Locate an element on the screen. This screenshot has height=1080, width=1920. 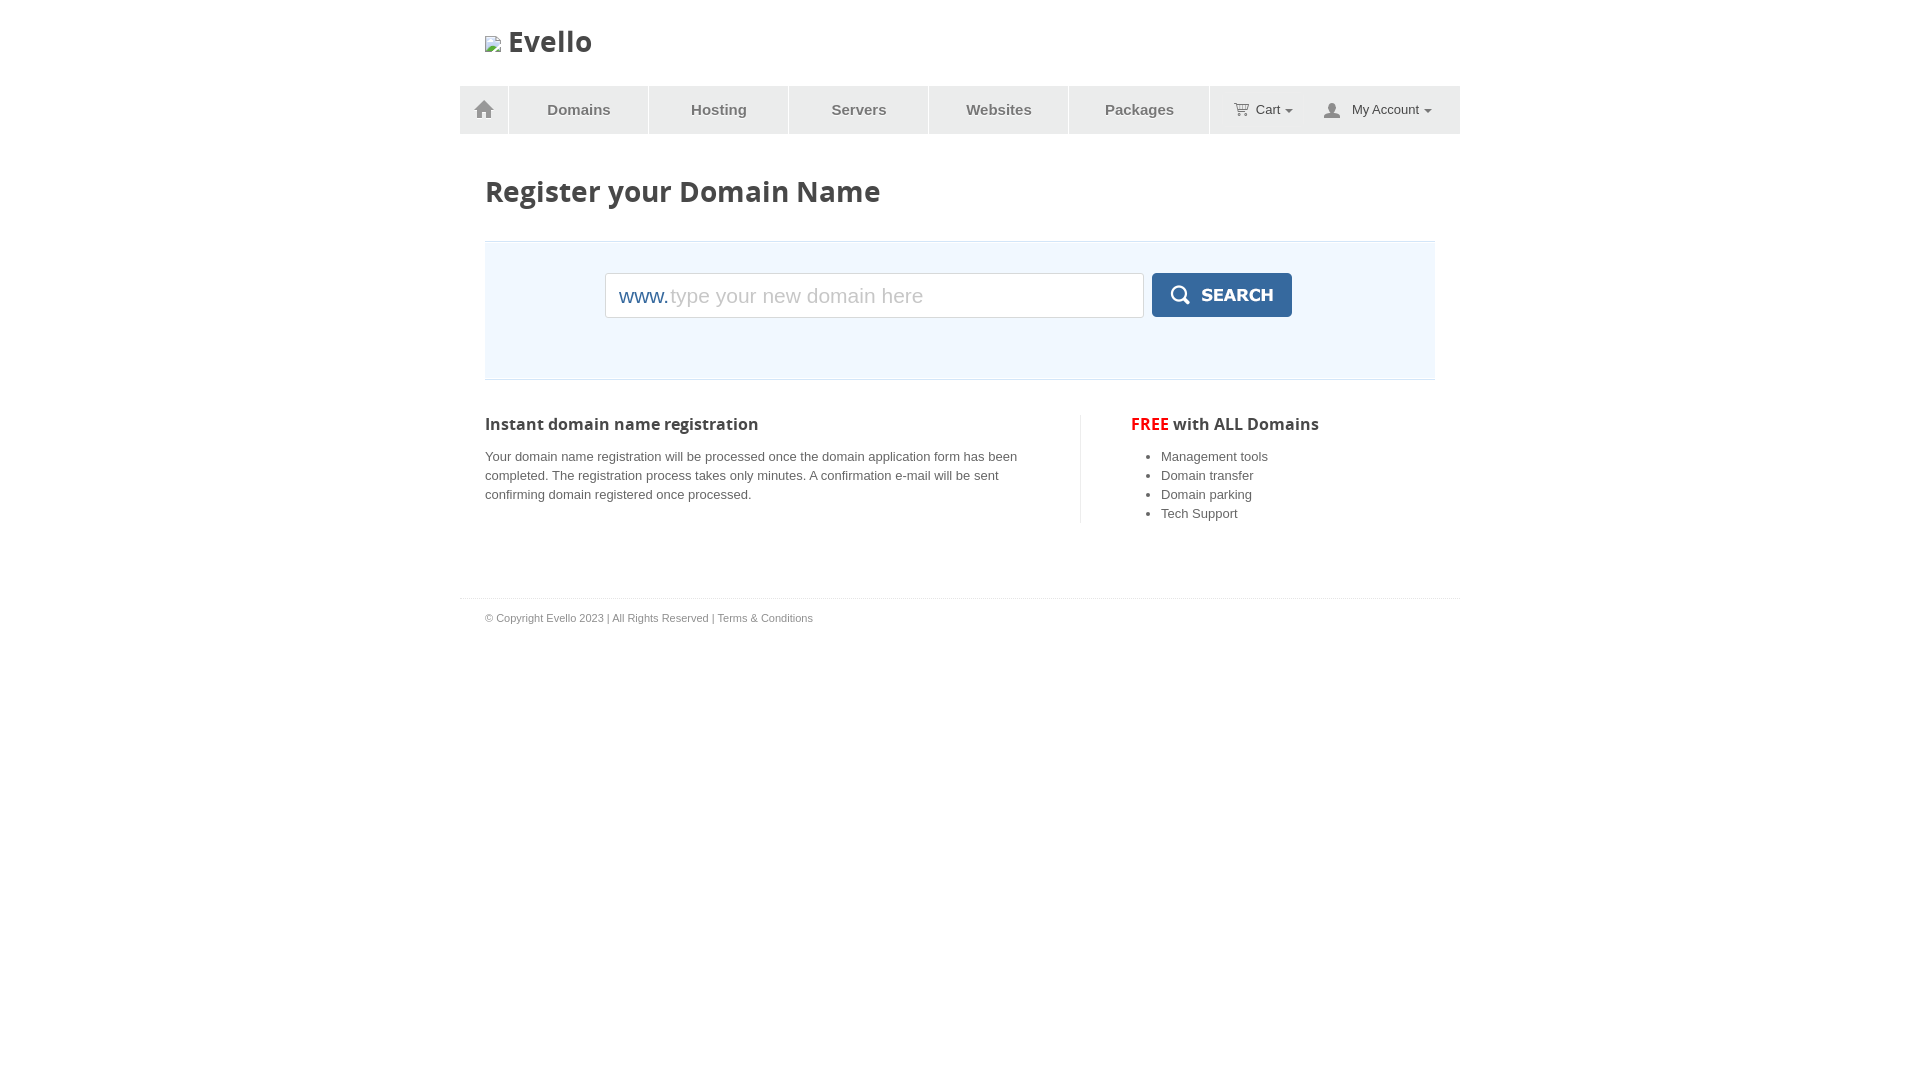
Hosting is located at coordinates (720, 110).